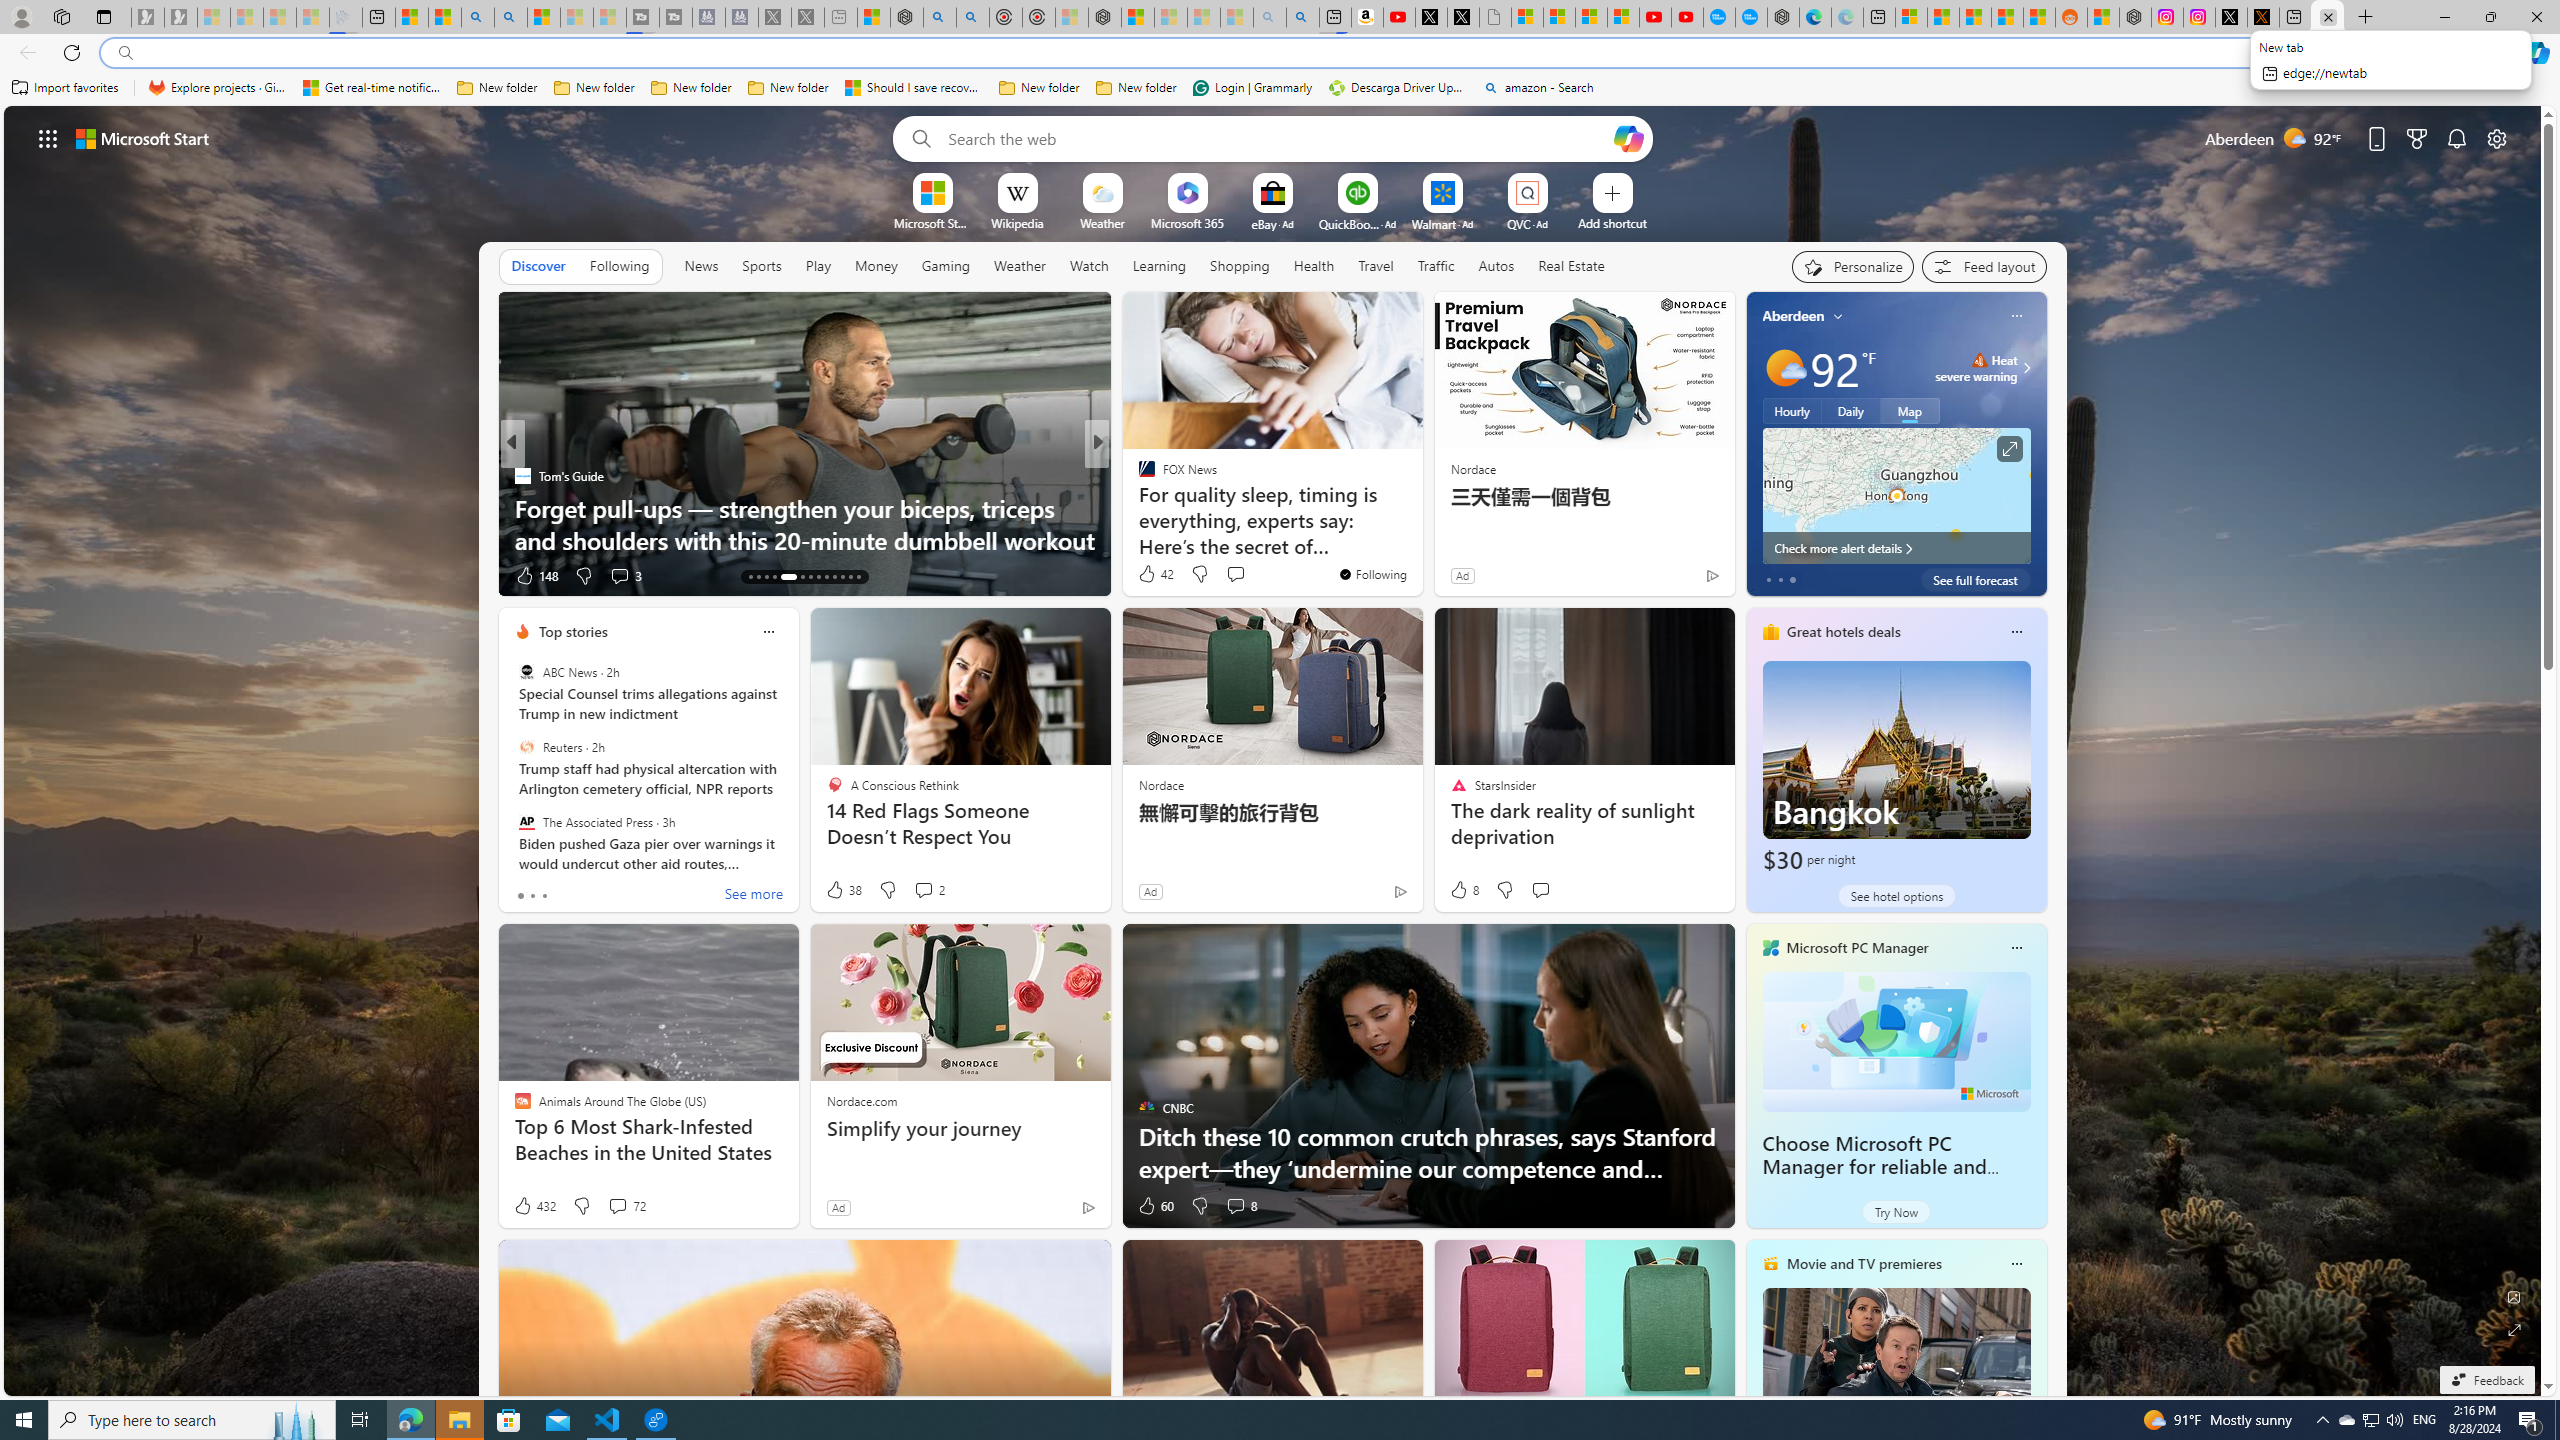 The image size is (2560, 1440). Describe the element at coordinates (1782, 17) in the screenshot. I see `Nordace - Nordace has arrived Hong Kong` at that location.